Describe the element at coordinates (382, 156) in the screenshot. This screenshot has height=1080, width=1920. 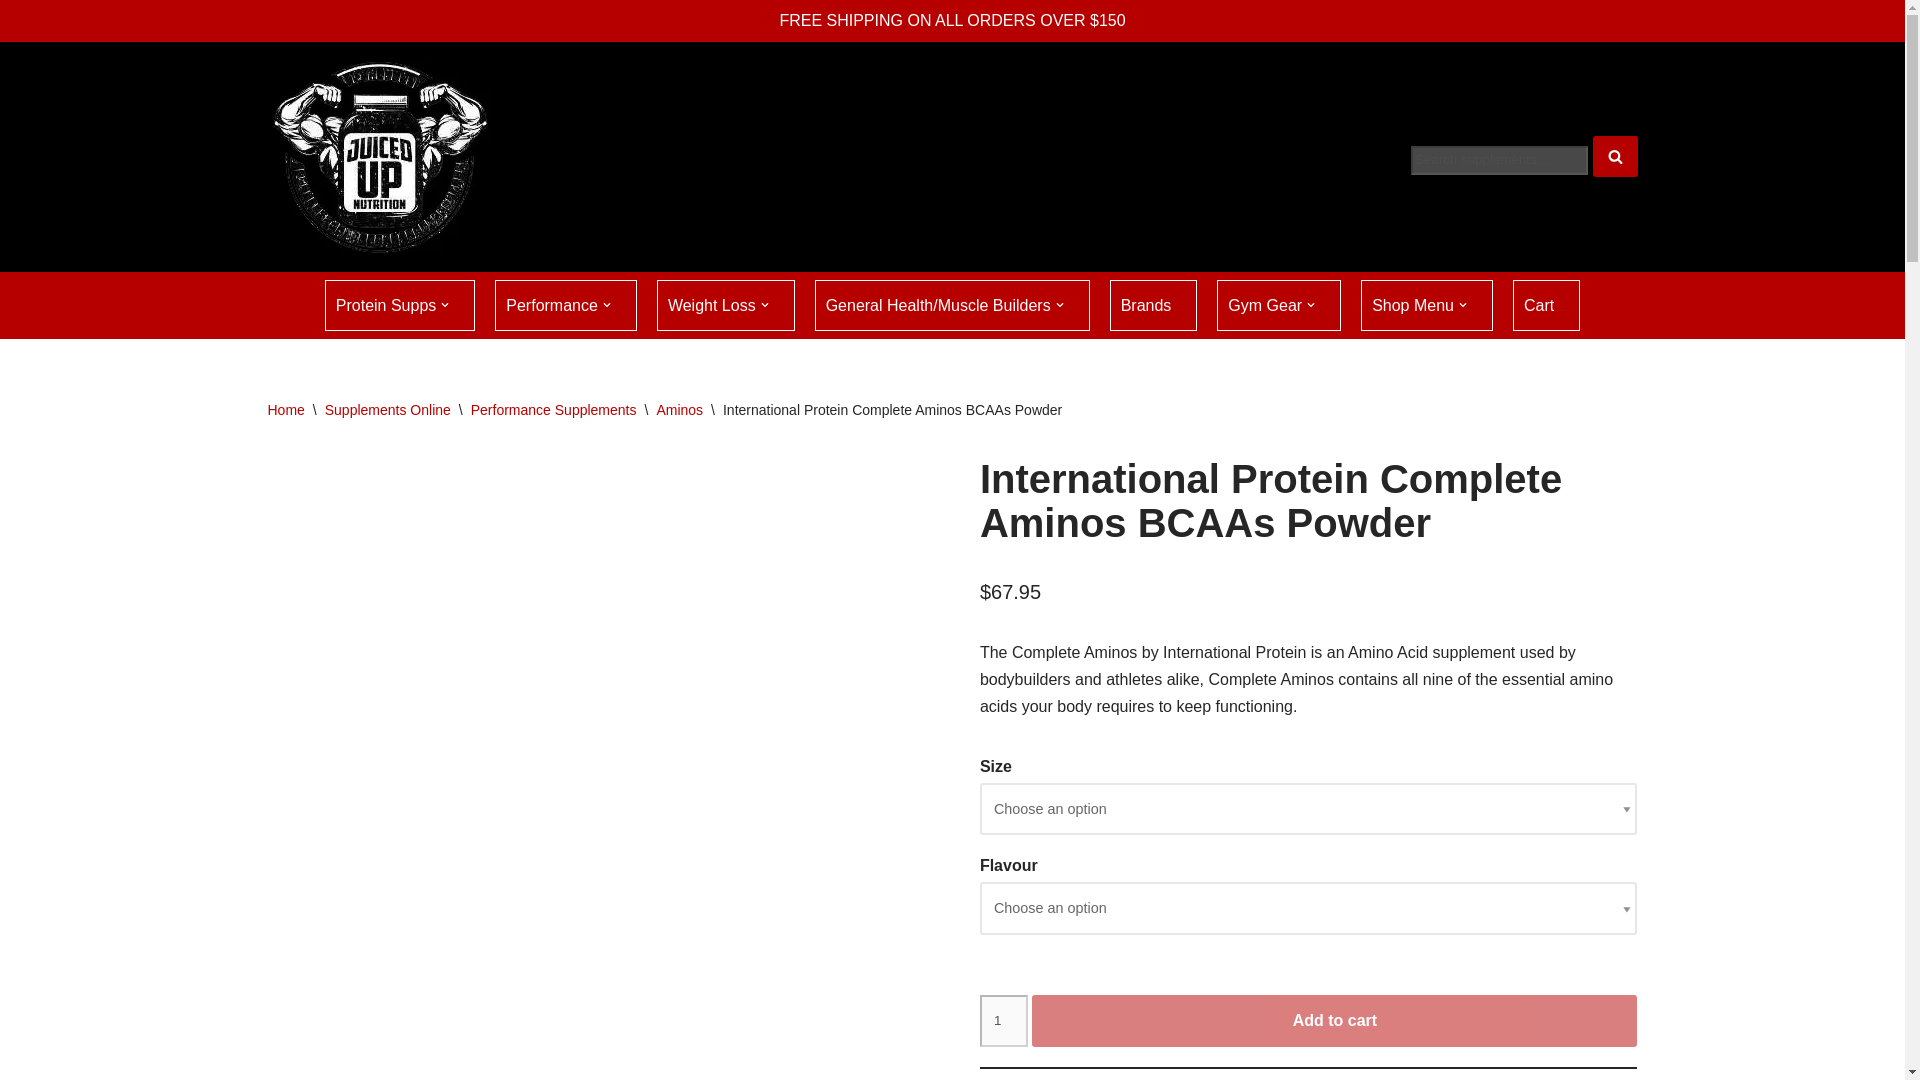
I see `Juiced Up Nutrition` at that location.